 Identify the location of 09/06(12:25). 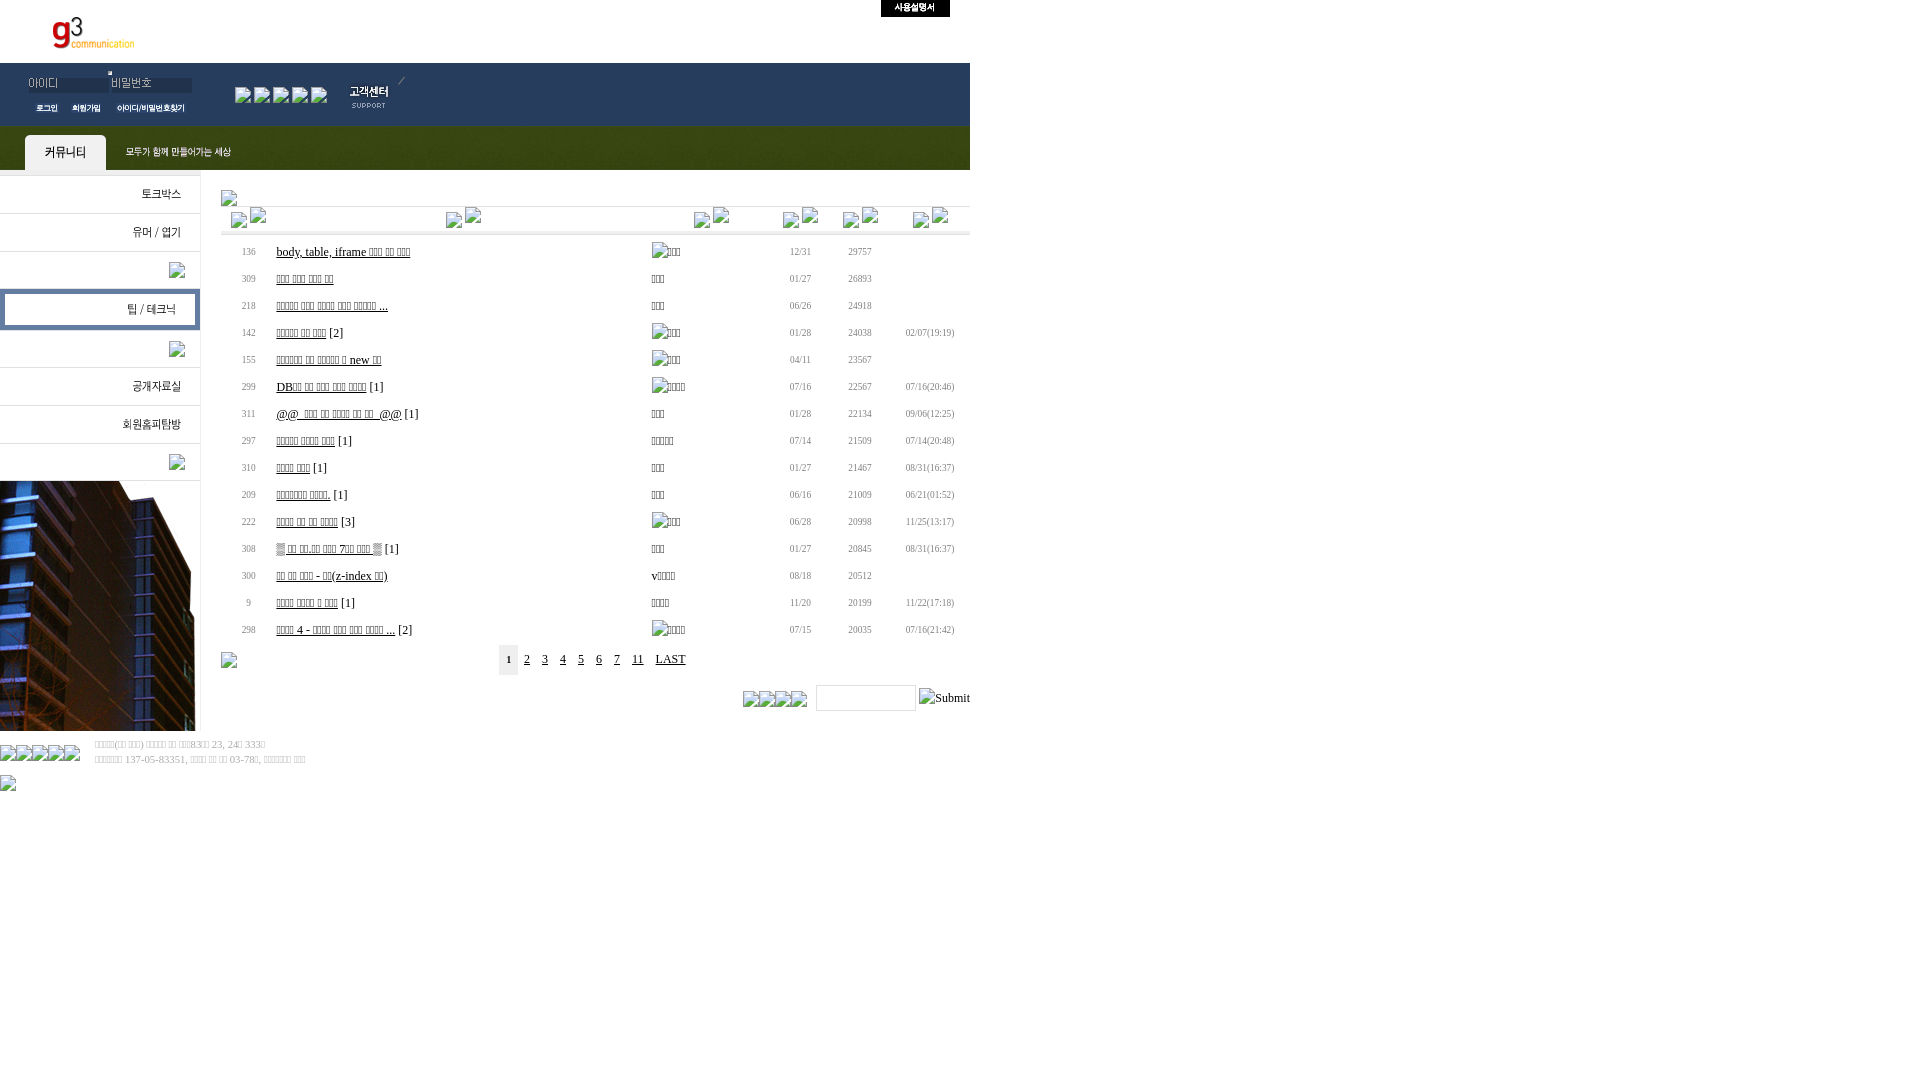
(930, 414).